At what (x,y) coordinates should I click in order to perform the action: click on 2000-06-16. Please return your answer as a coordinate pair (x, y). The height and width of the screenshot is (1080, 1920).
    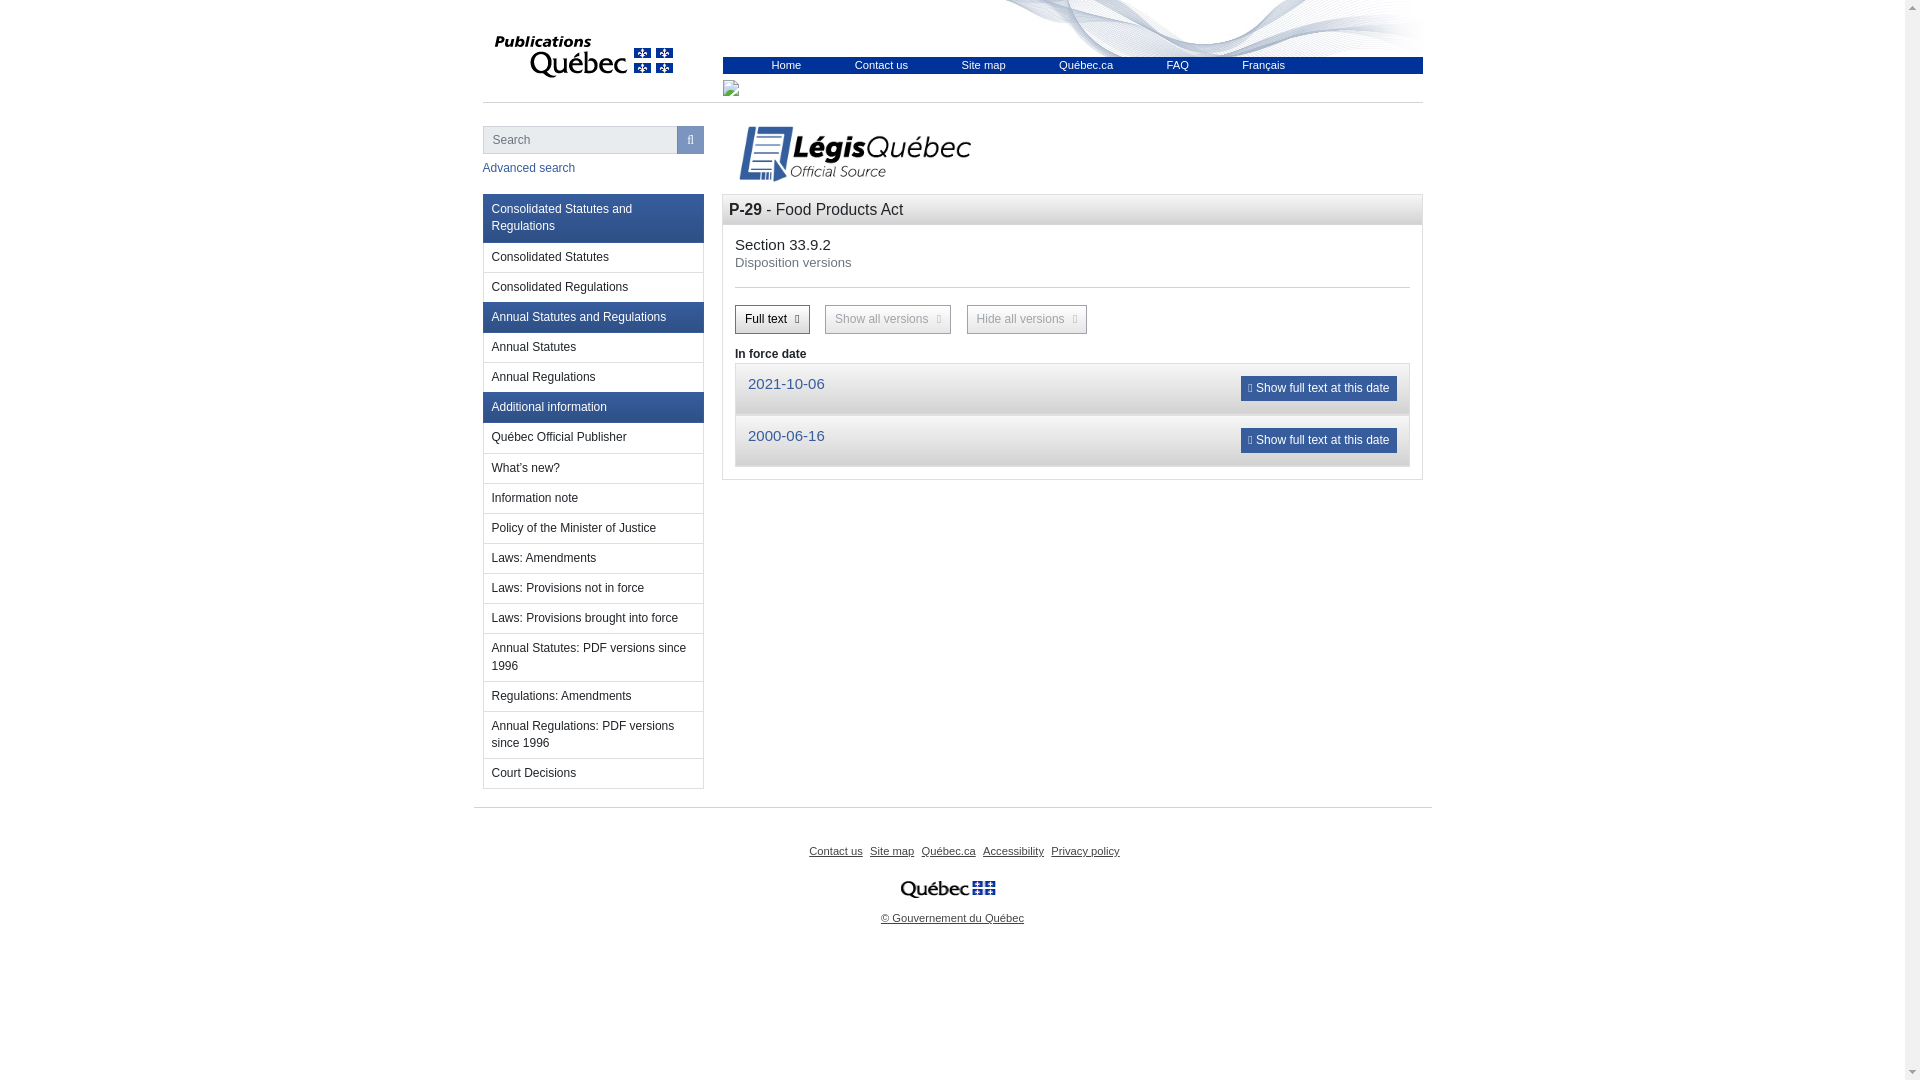
    Looking at the image, I should click on (786, 434).